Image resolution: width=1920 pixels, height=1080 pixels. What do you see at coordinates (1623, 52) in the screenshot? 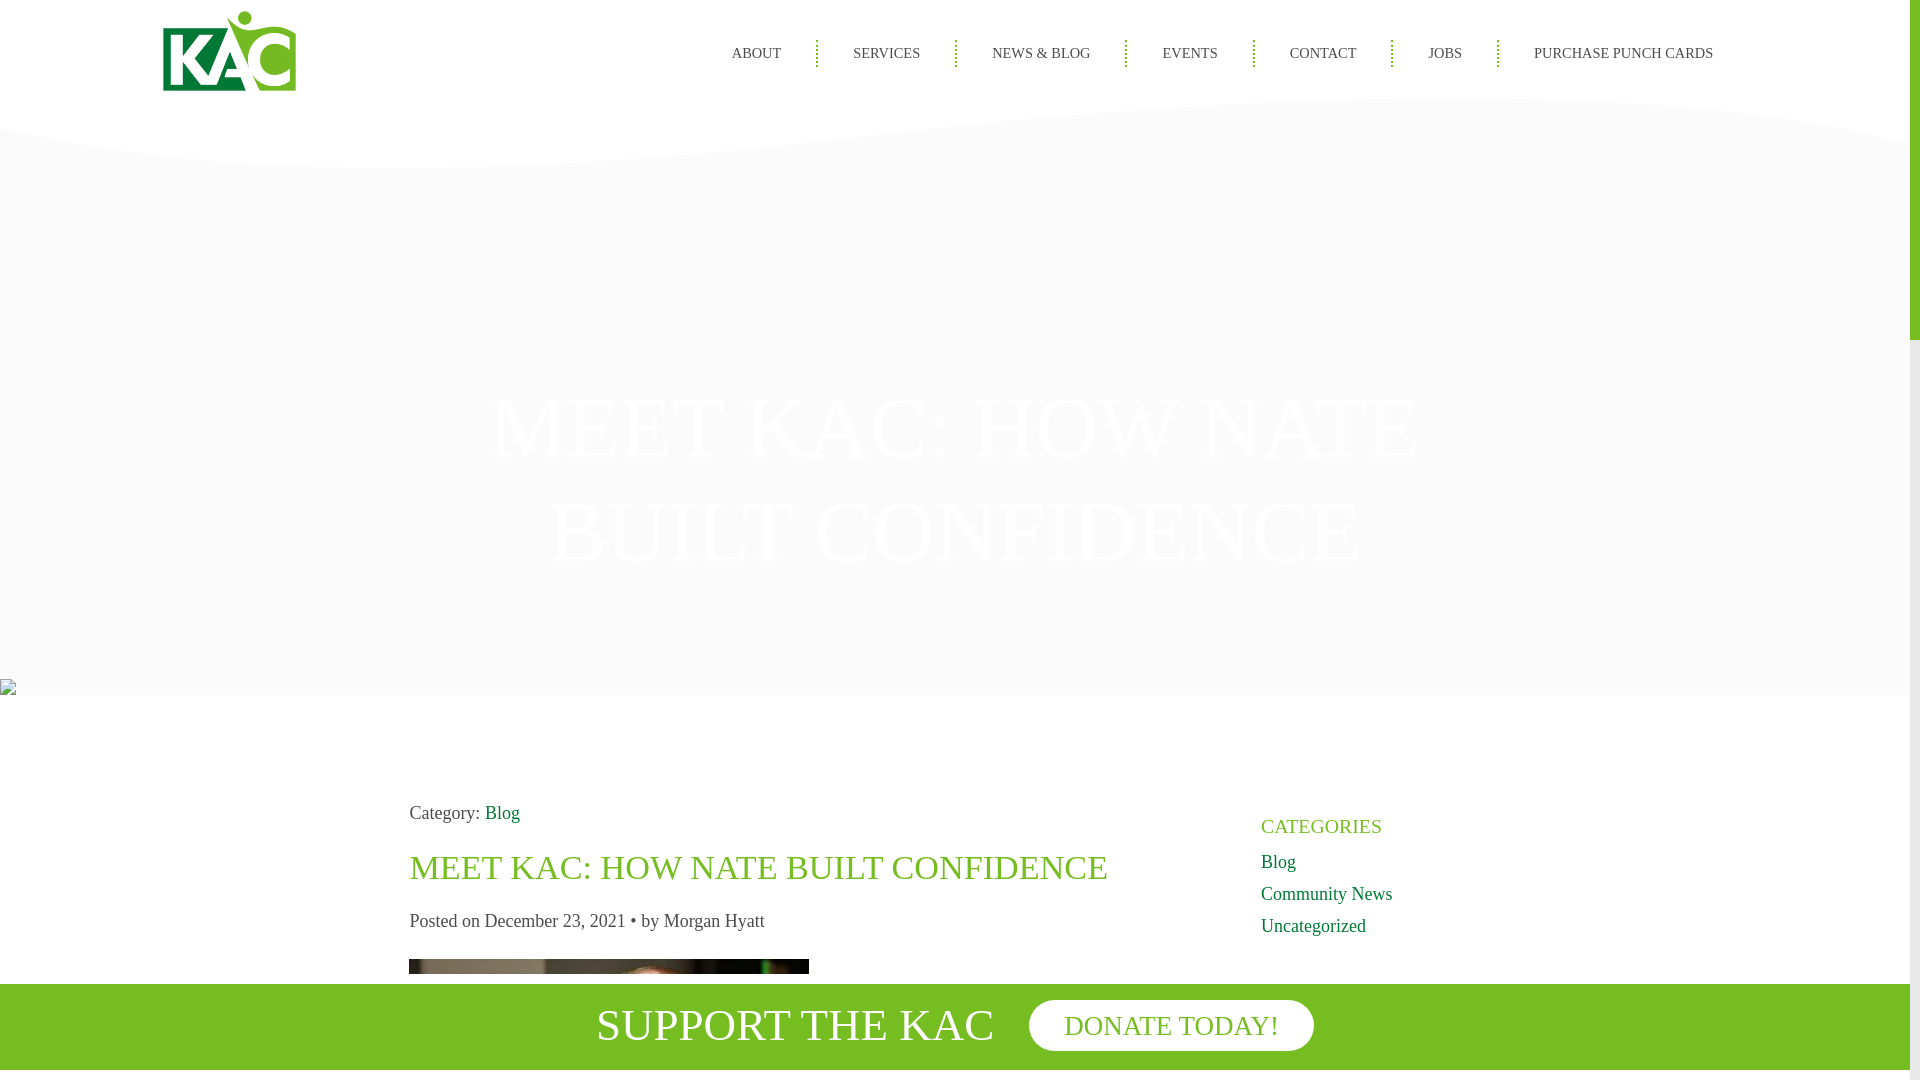
I see `PURCHASE PUNCH CARDS` at bounding box center [1623, 52].